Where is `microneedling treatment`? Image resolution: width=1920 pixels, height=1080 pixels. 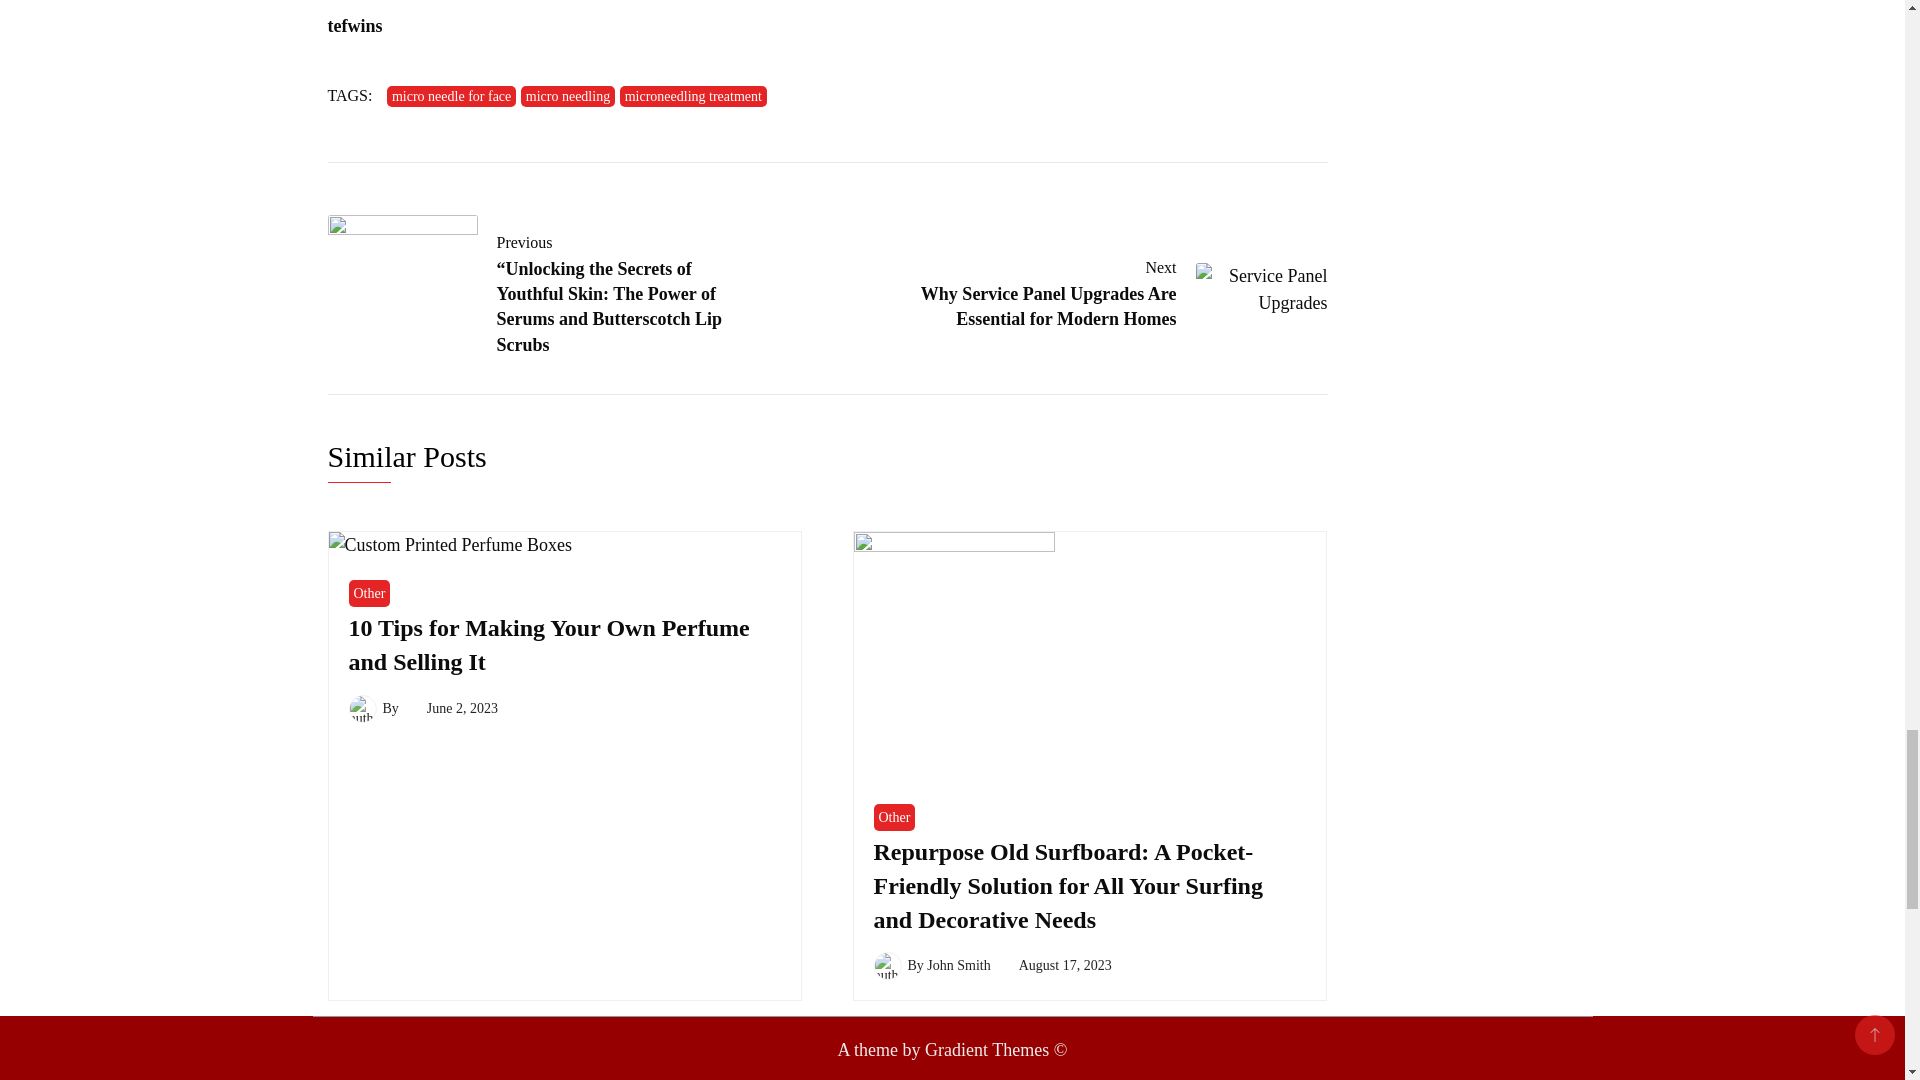 microneedling treatment is located at coordinates (693, 96).